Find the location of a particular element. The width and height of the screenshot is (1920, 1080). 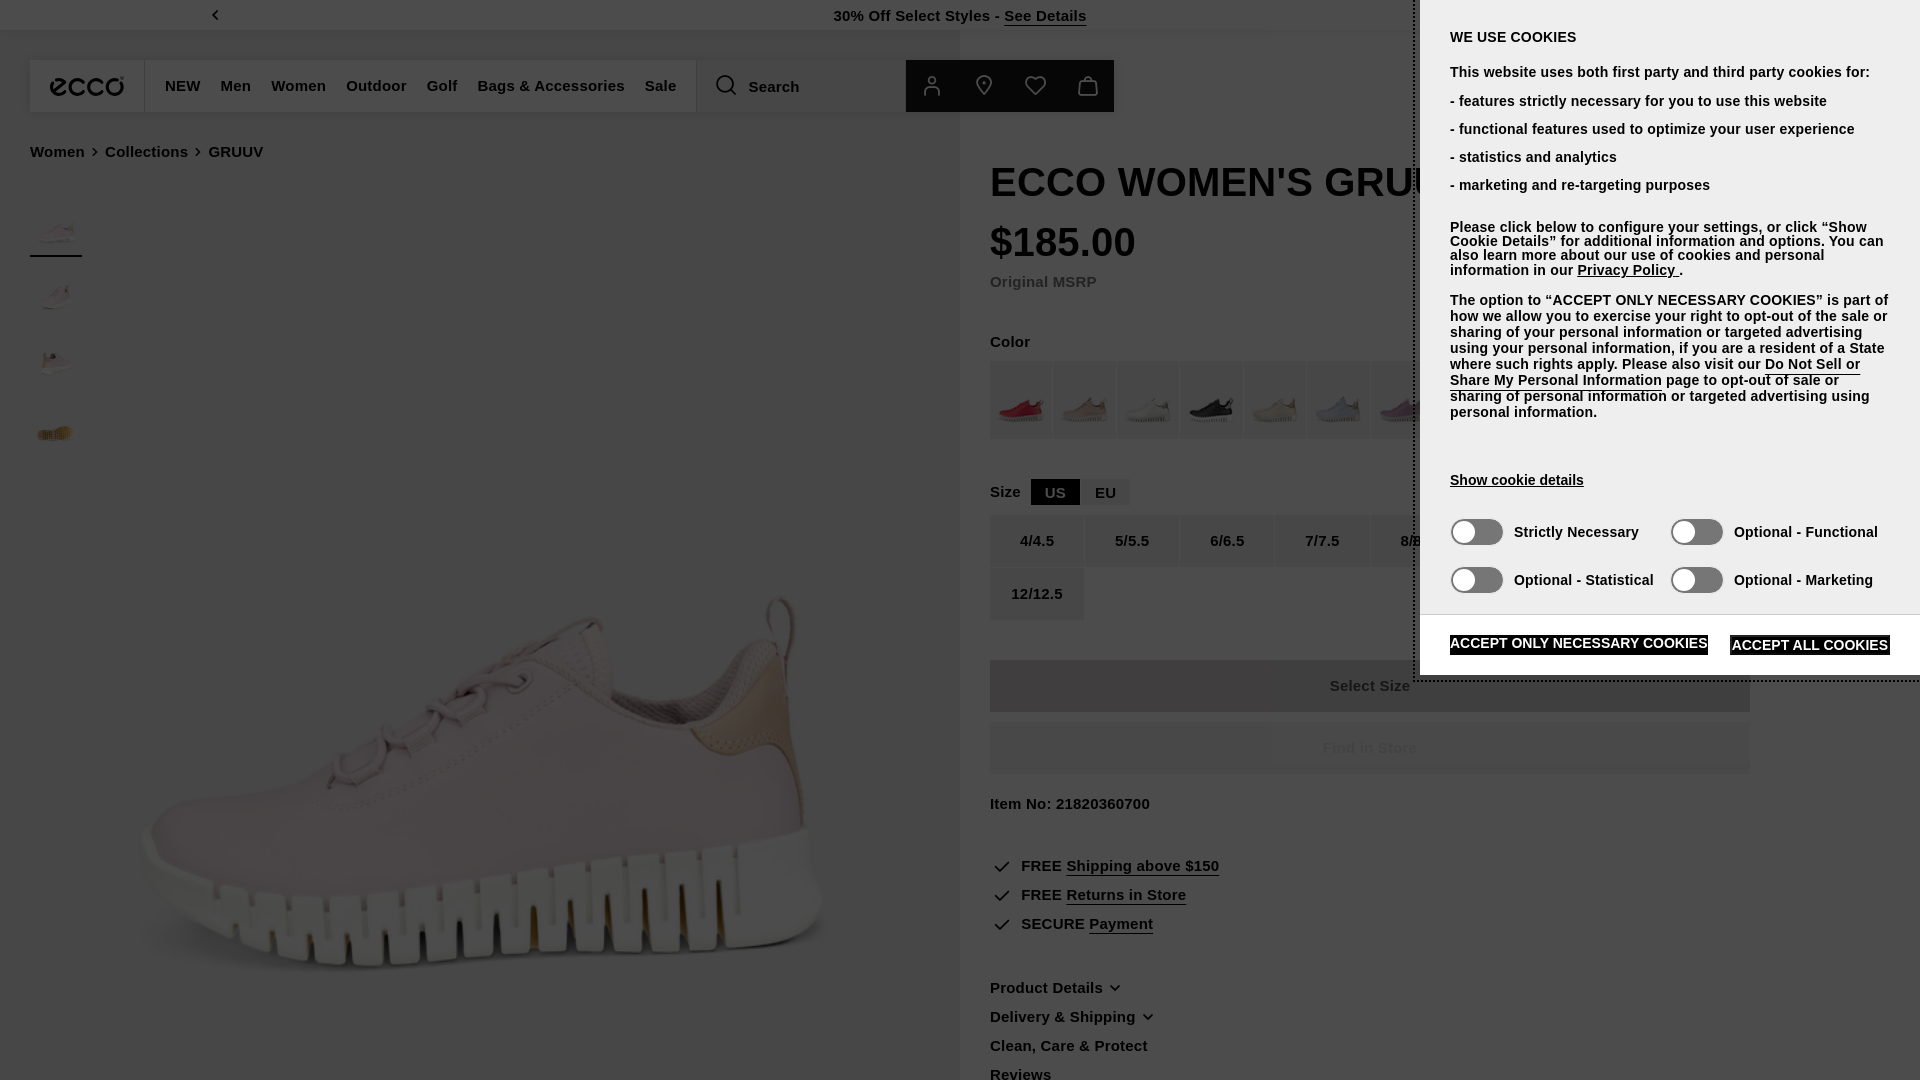

Do Not Sell or Share My Personal Information is located at coordinates (1654, 372).